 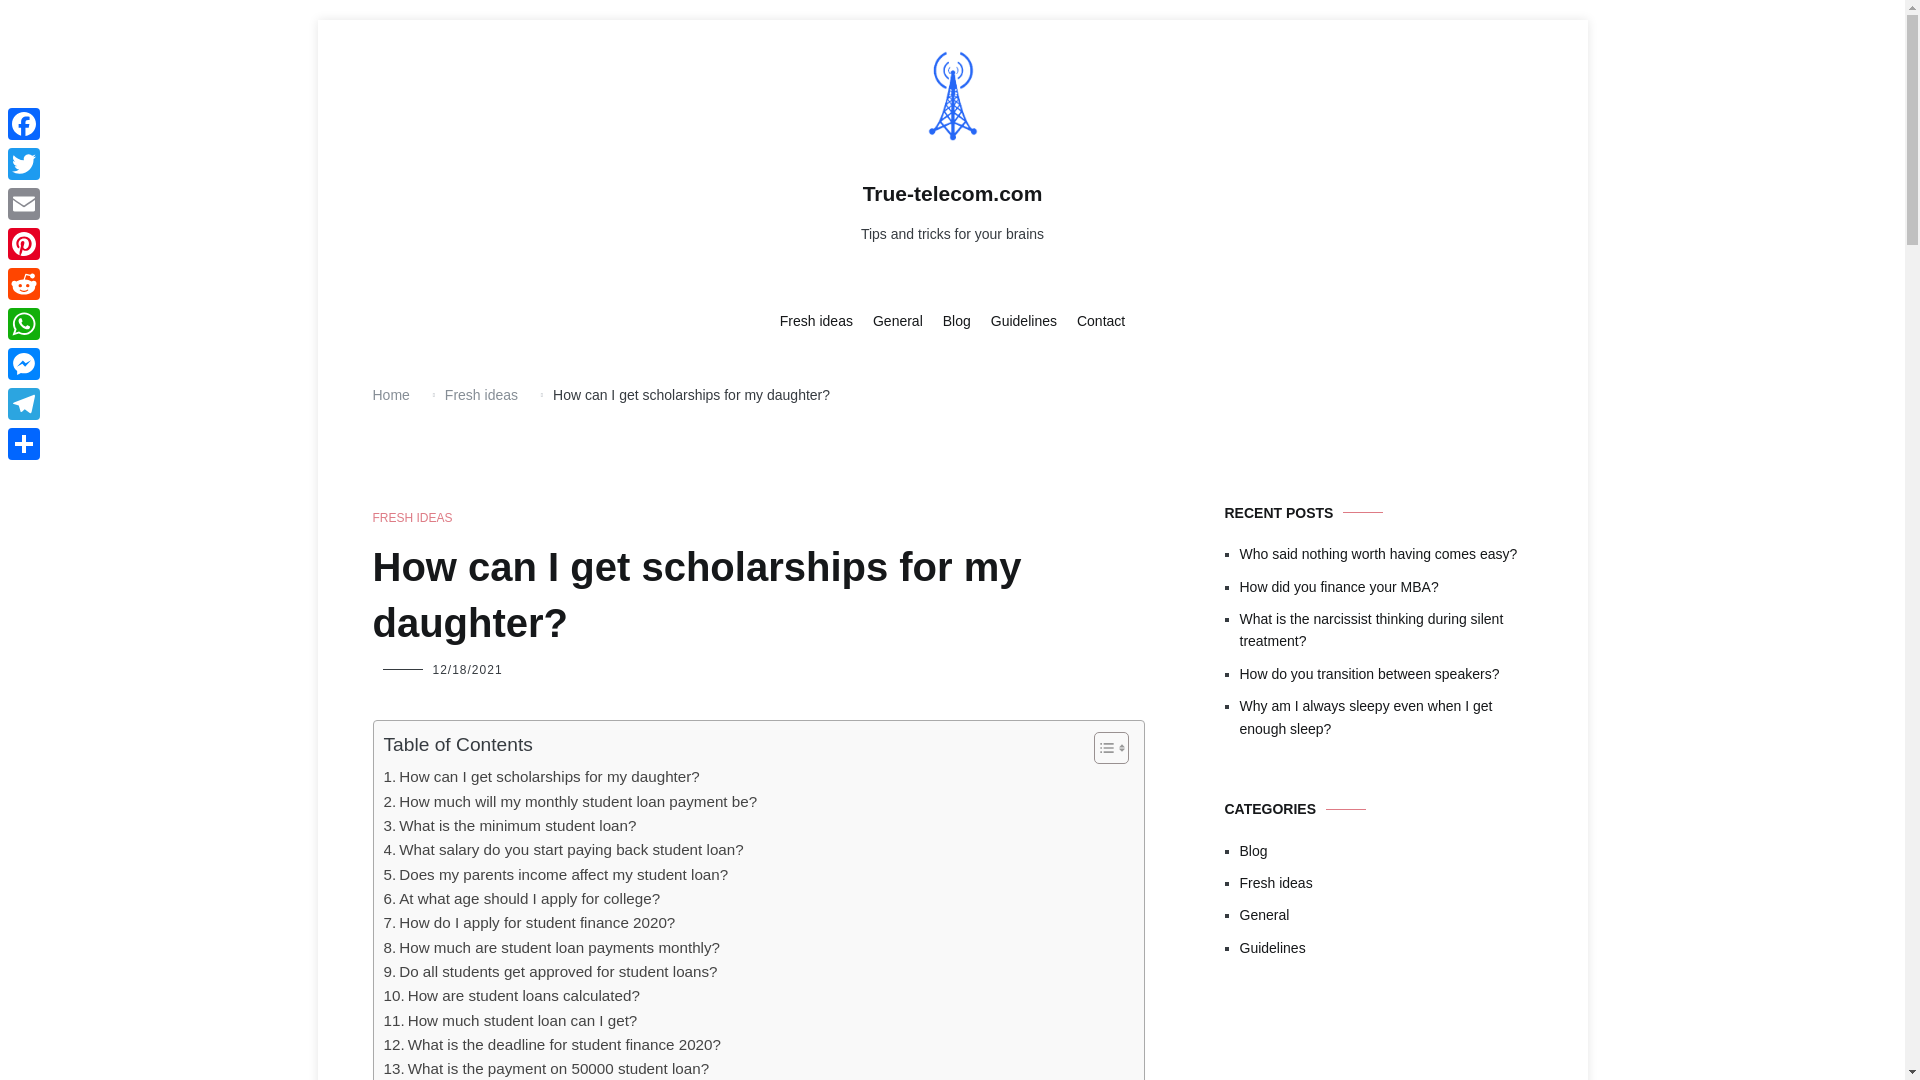 What do you see at coordinates (512, 995) in the screenshot?
I see `How are student loans calculated?` at bounding box center [512, 995].